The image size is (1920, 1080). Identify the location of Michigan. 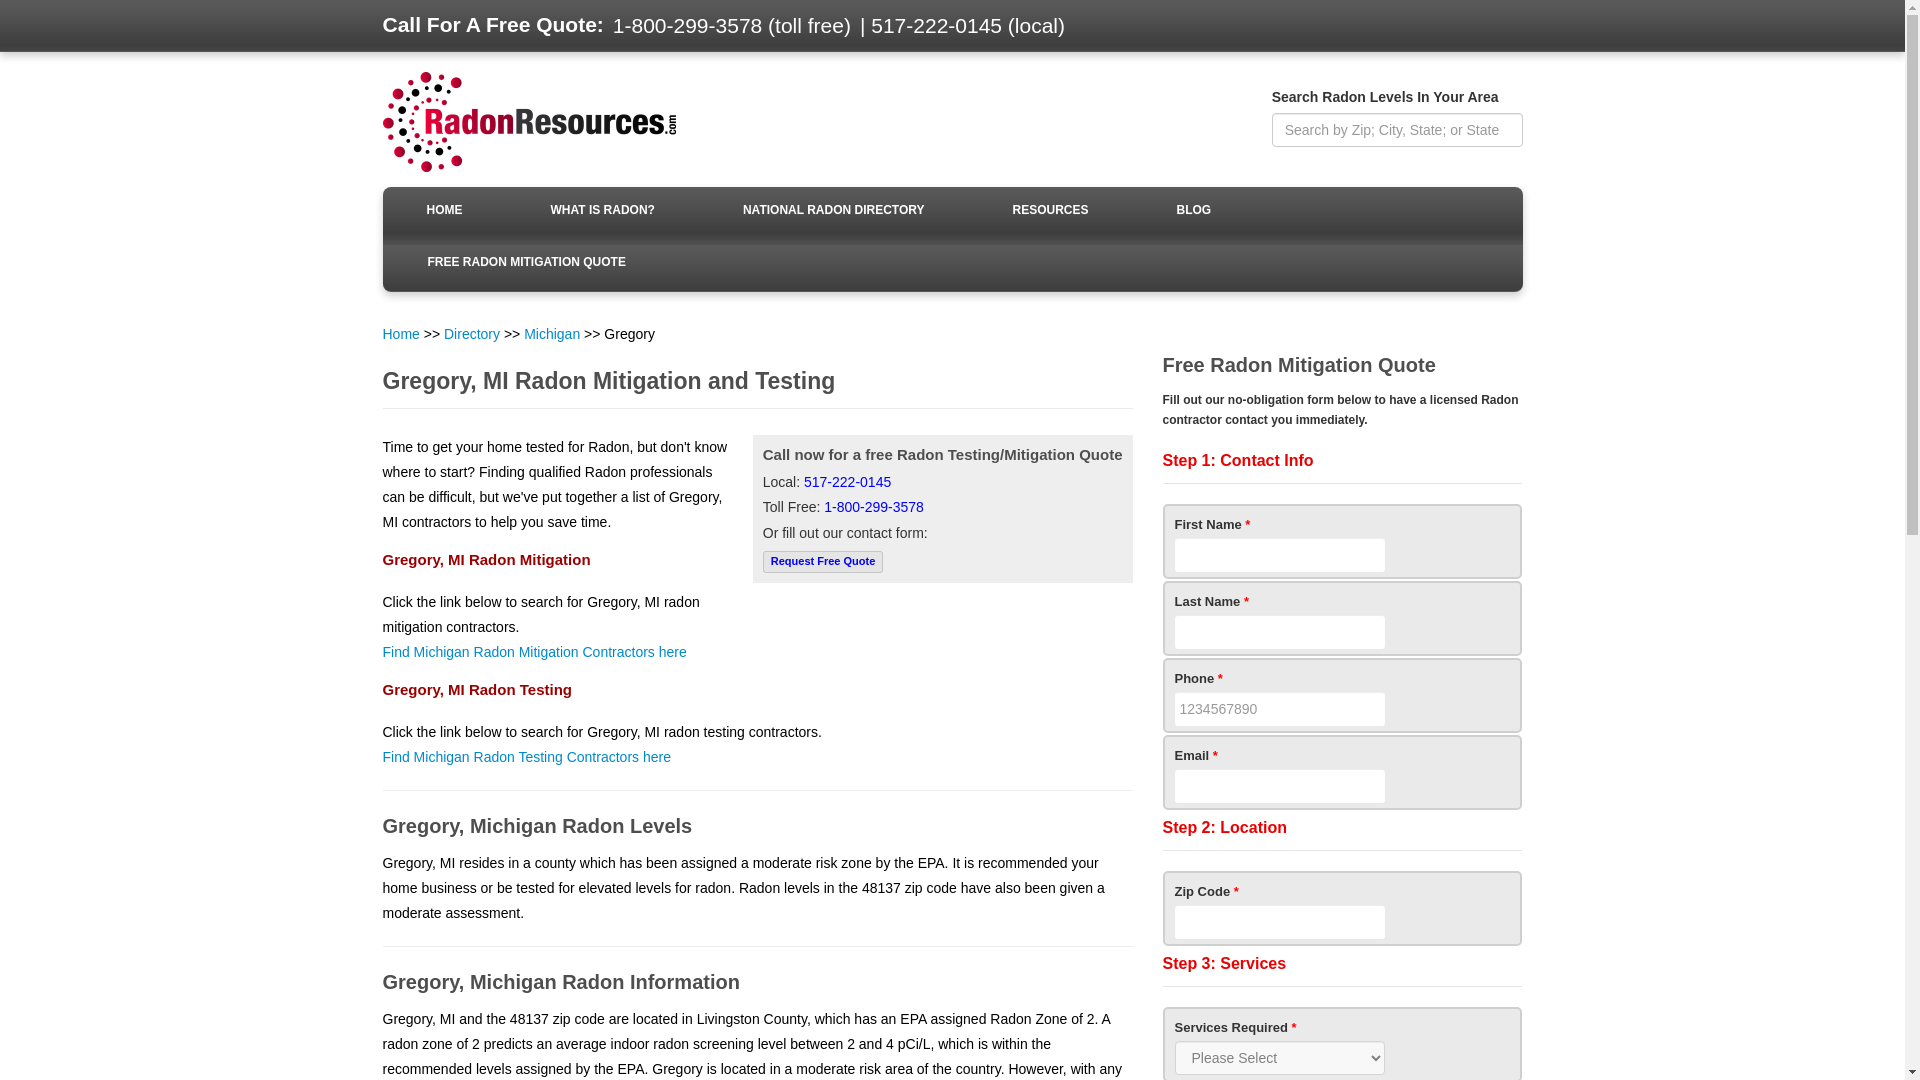
(552, 334).